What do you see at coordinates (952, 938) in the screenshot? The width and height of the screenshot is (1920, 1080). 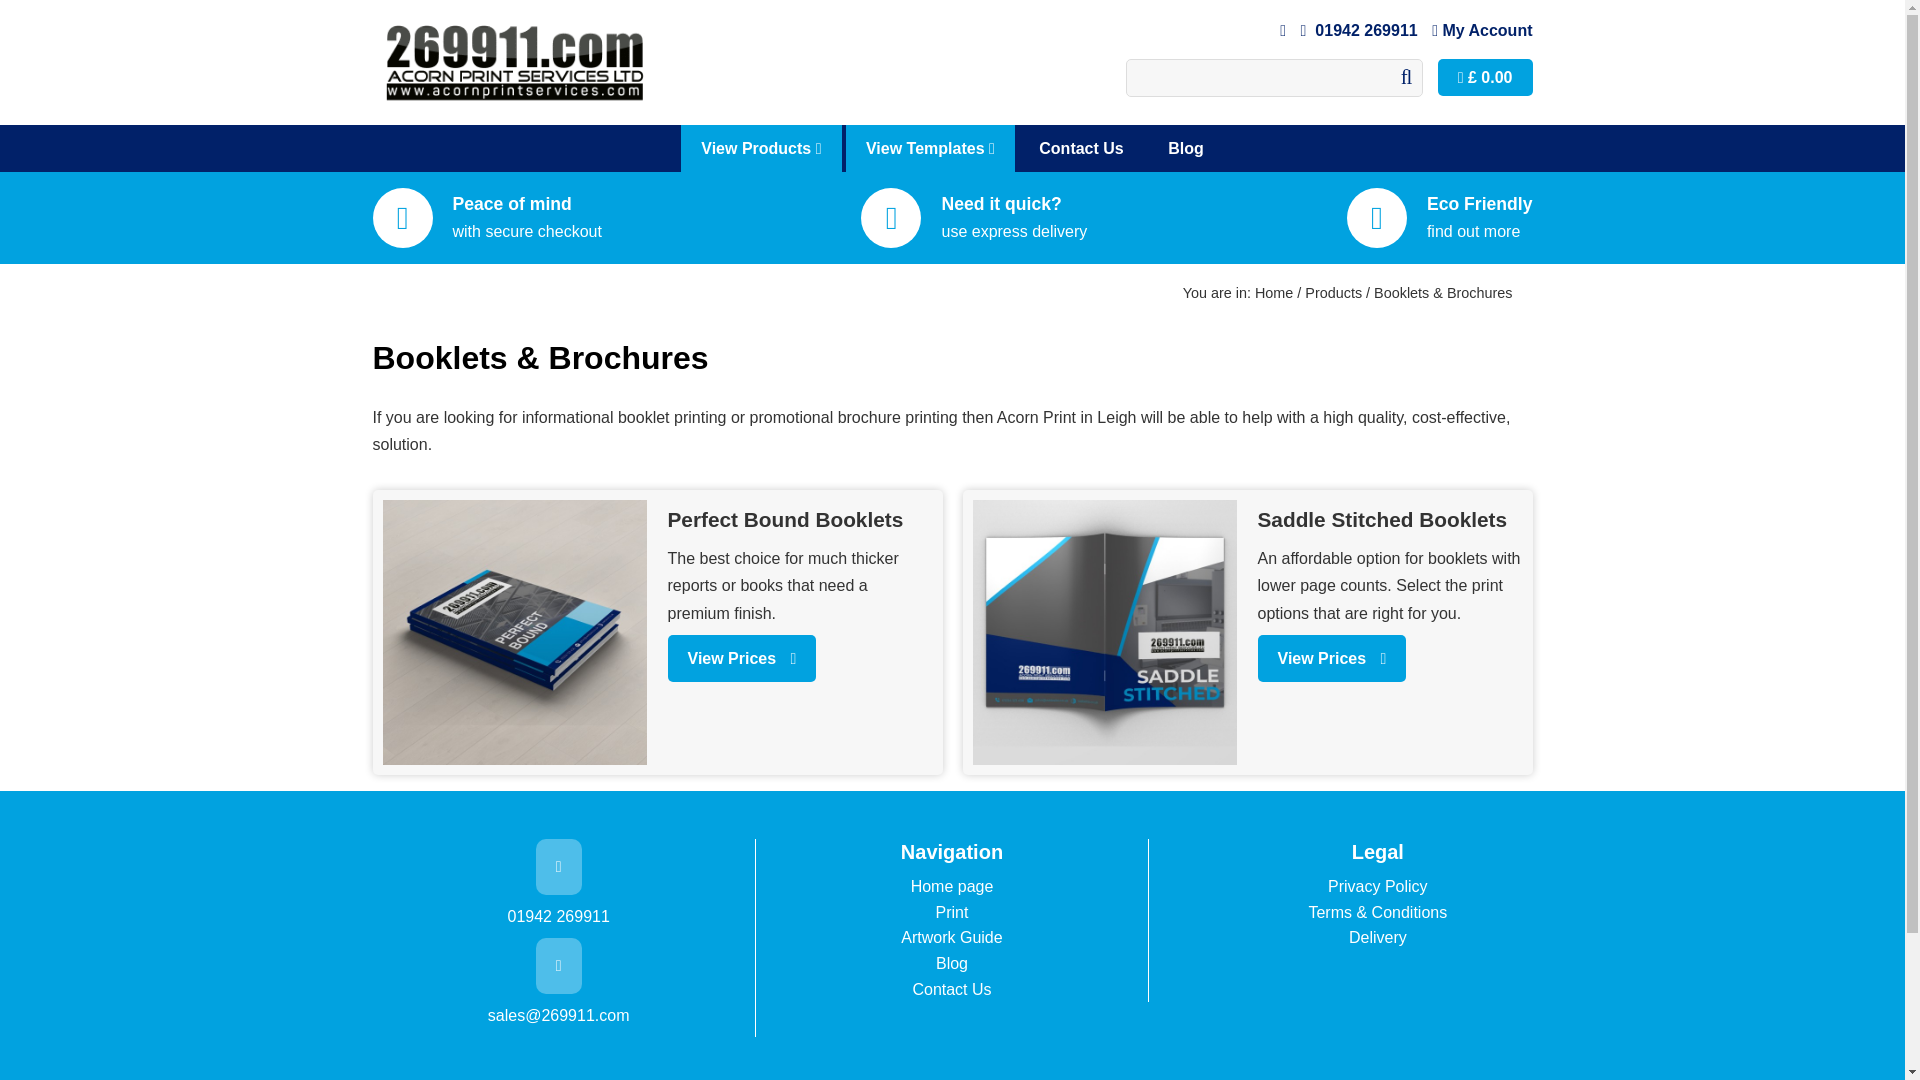 I see `Artwork Guide` at bounding box center [952, 938].